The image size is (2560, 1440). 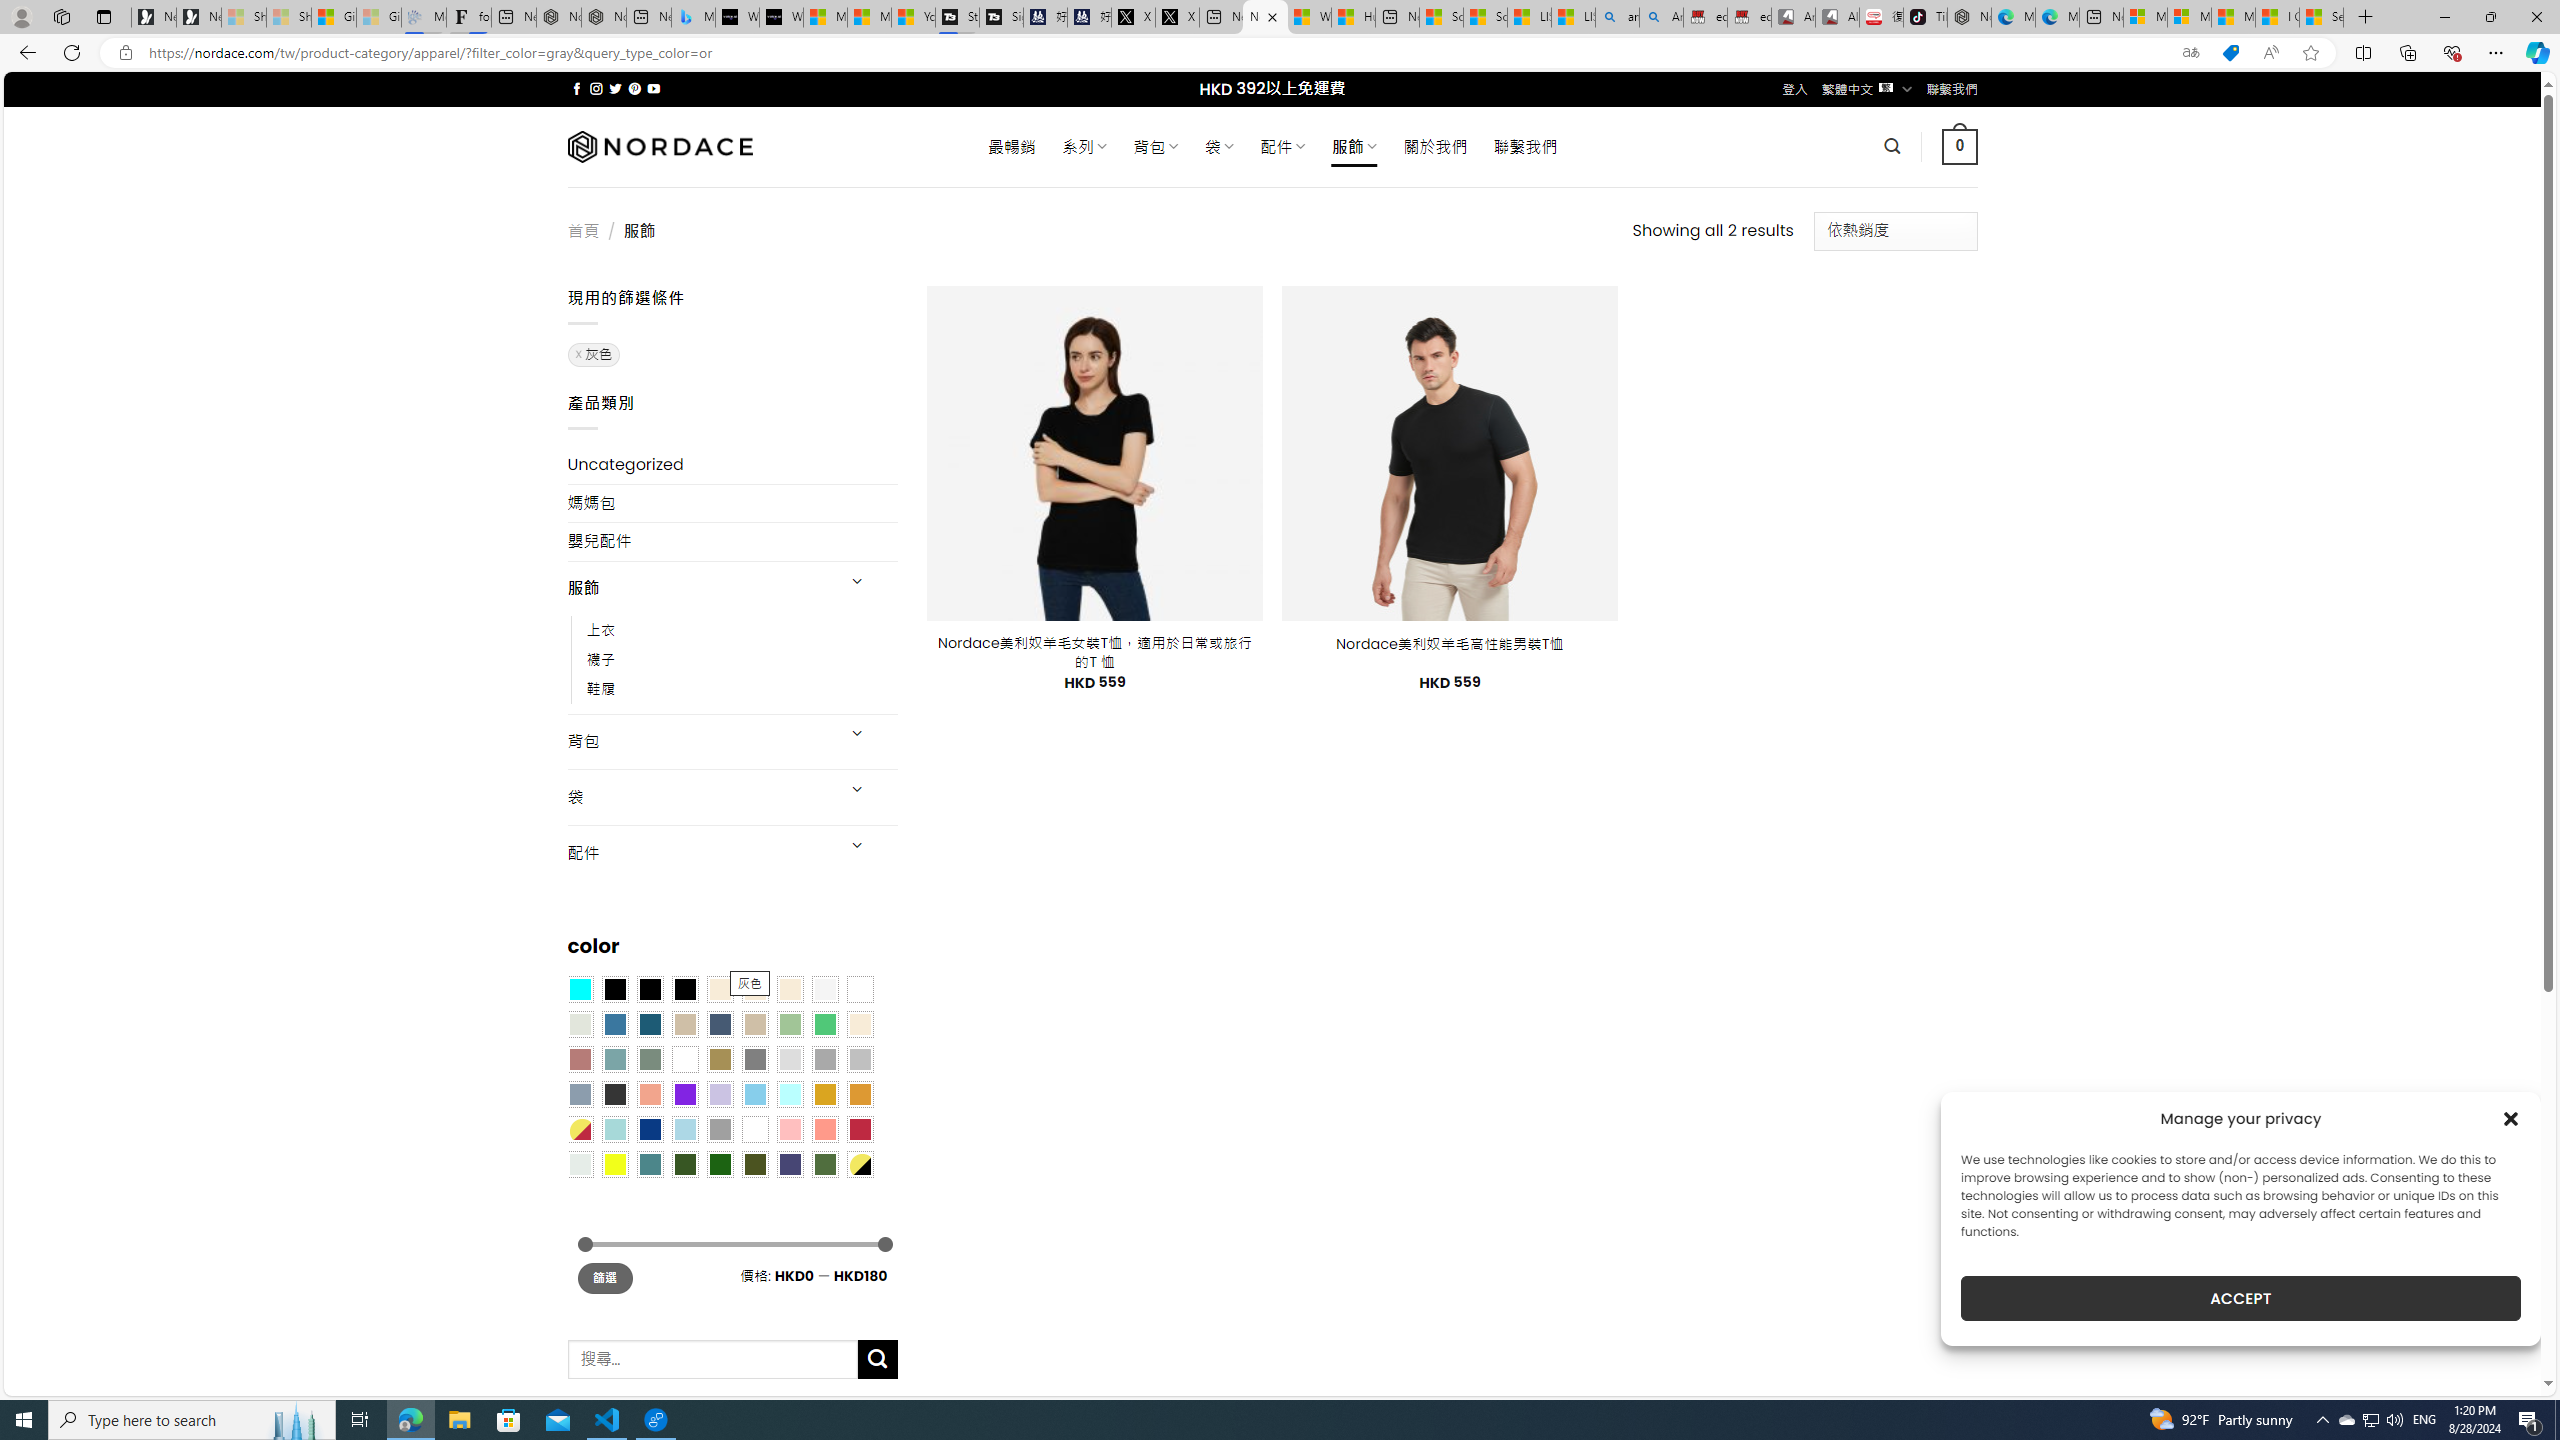 What do you see at coordinates (1354, 17) in the screenshot?
I see `Huge shark washes ashore at New York City beach | Watch` at bounding box center [1354, 17].